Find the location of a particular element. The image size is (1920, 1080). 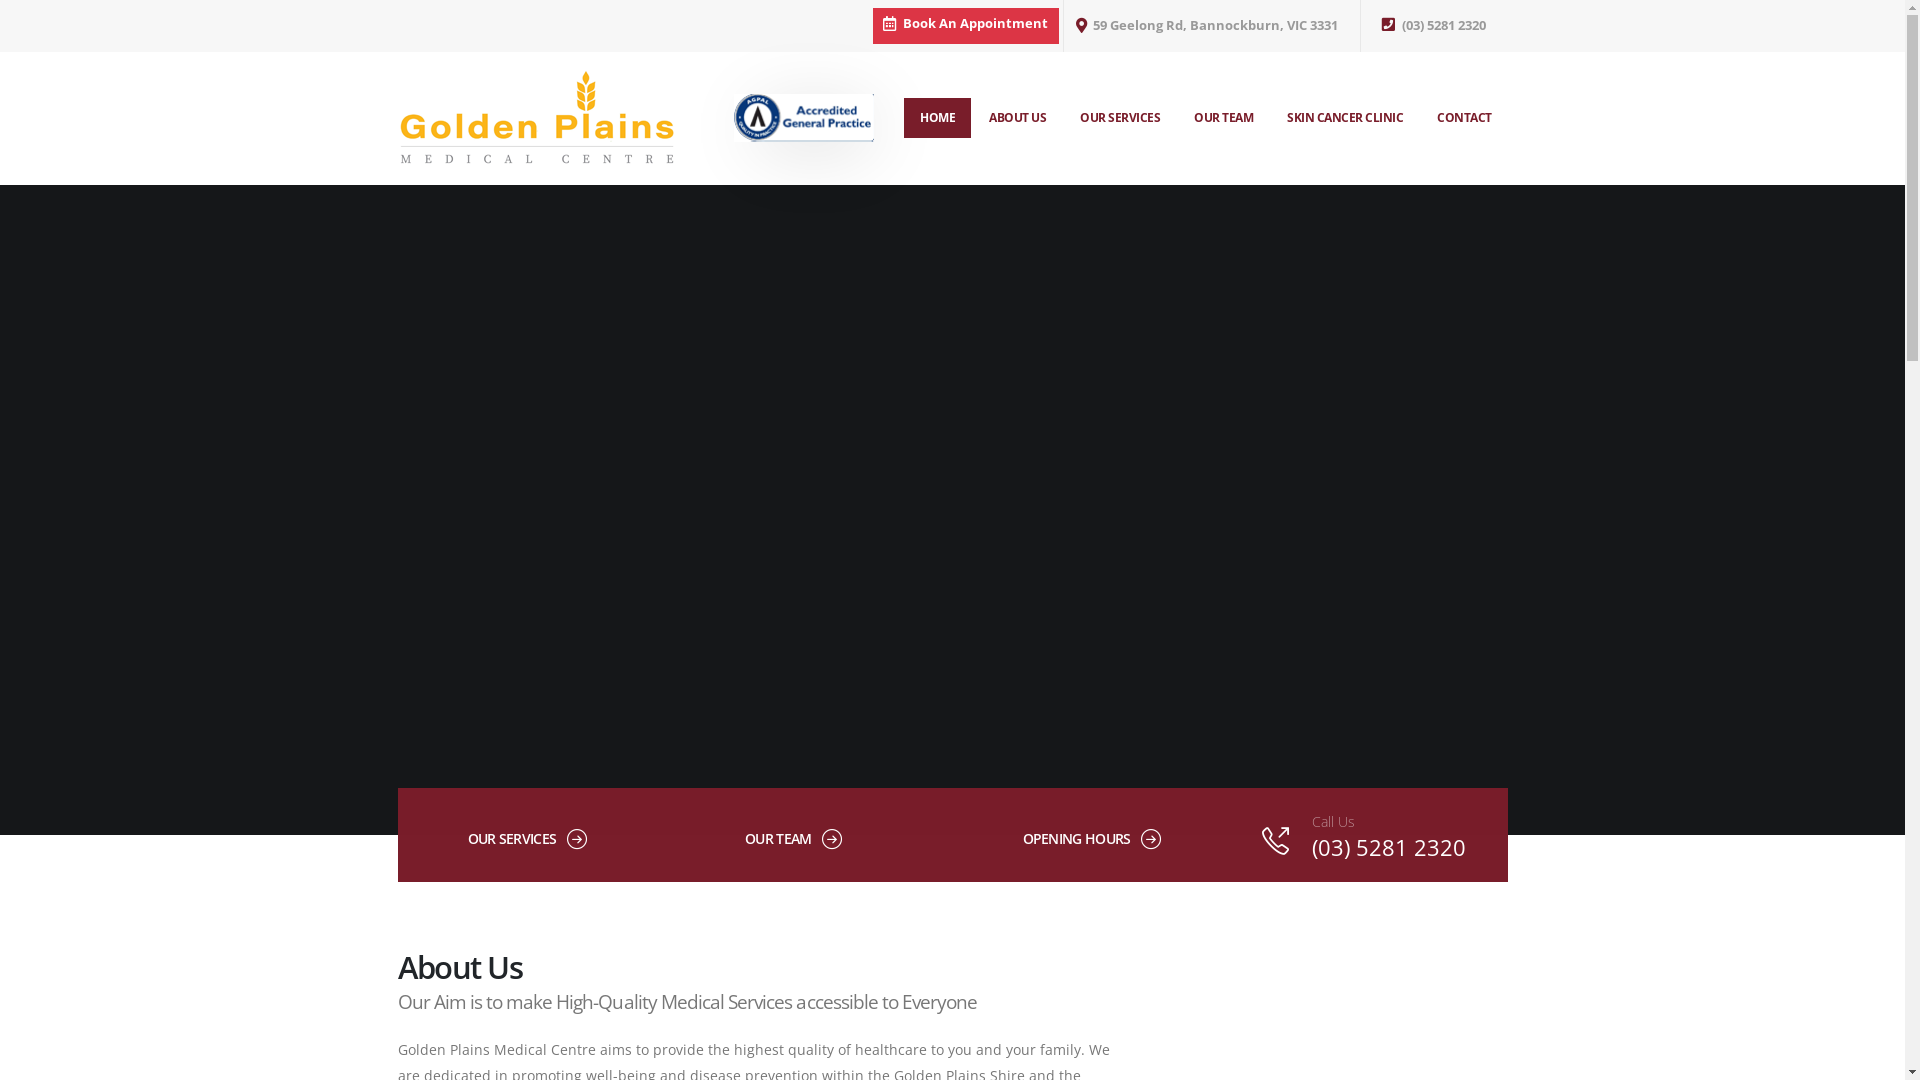

CONTACT is located at coordinates (1464, 118).